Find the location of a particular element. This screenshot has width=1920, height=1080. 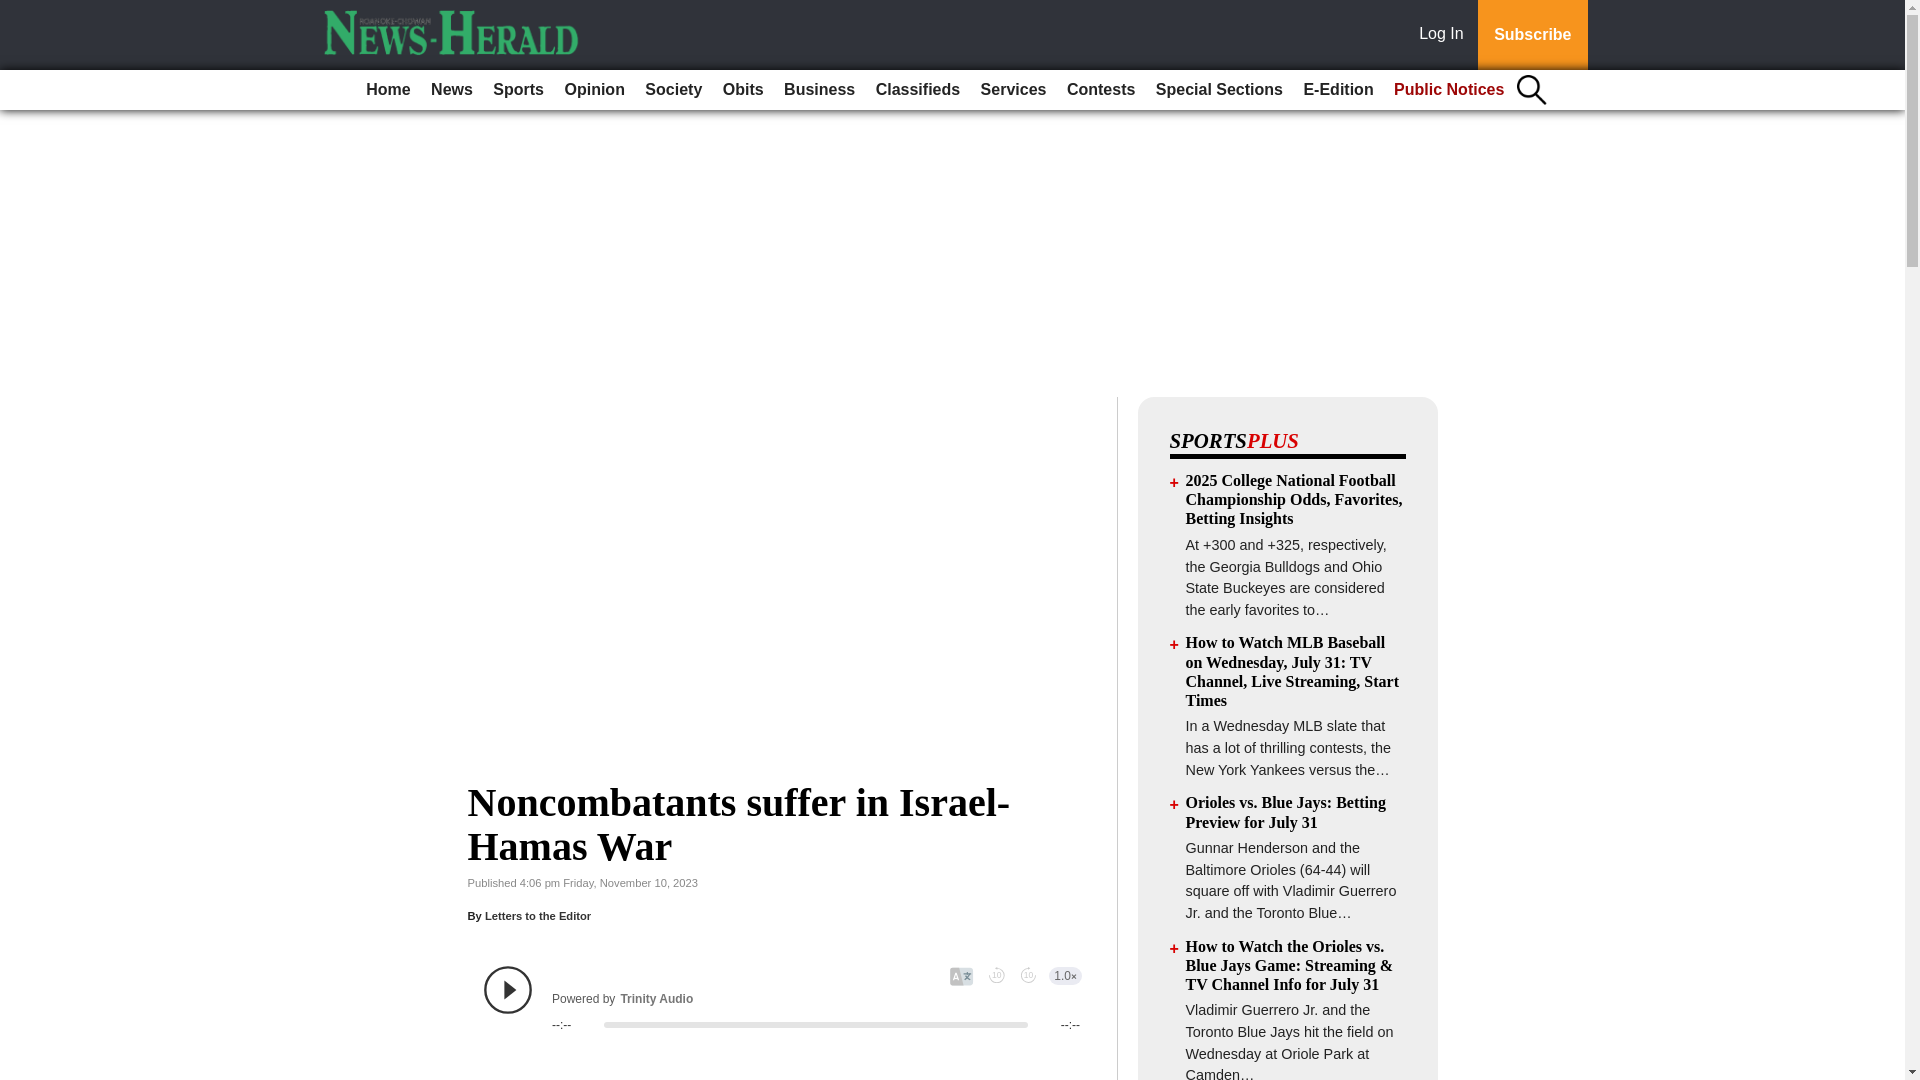

Trinity Audio Player is located at coordinates (782, 998).